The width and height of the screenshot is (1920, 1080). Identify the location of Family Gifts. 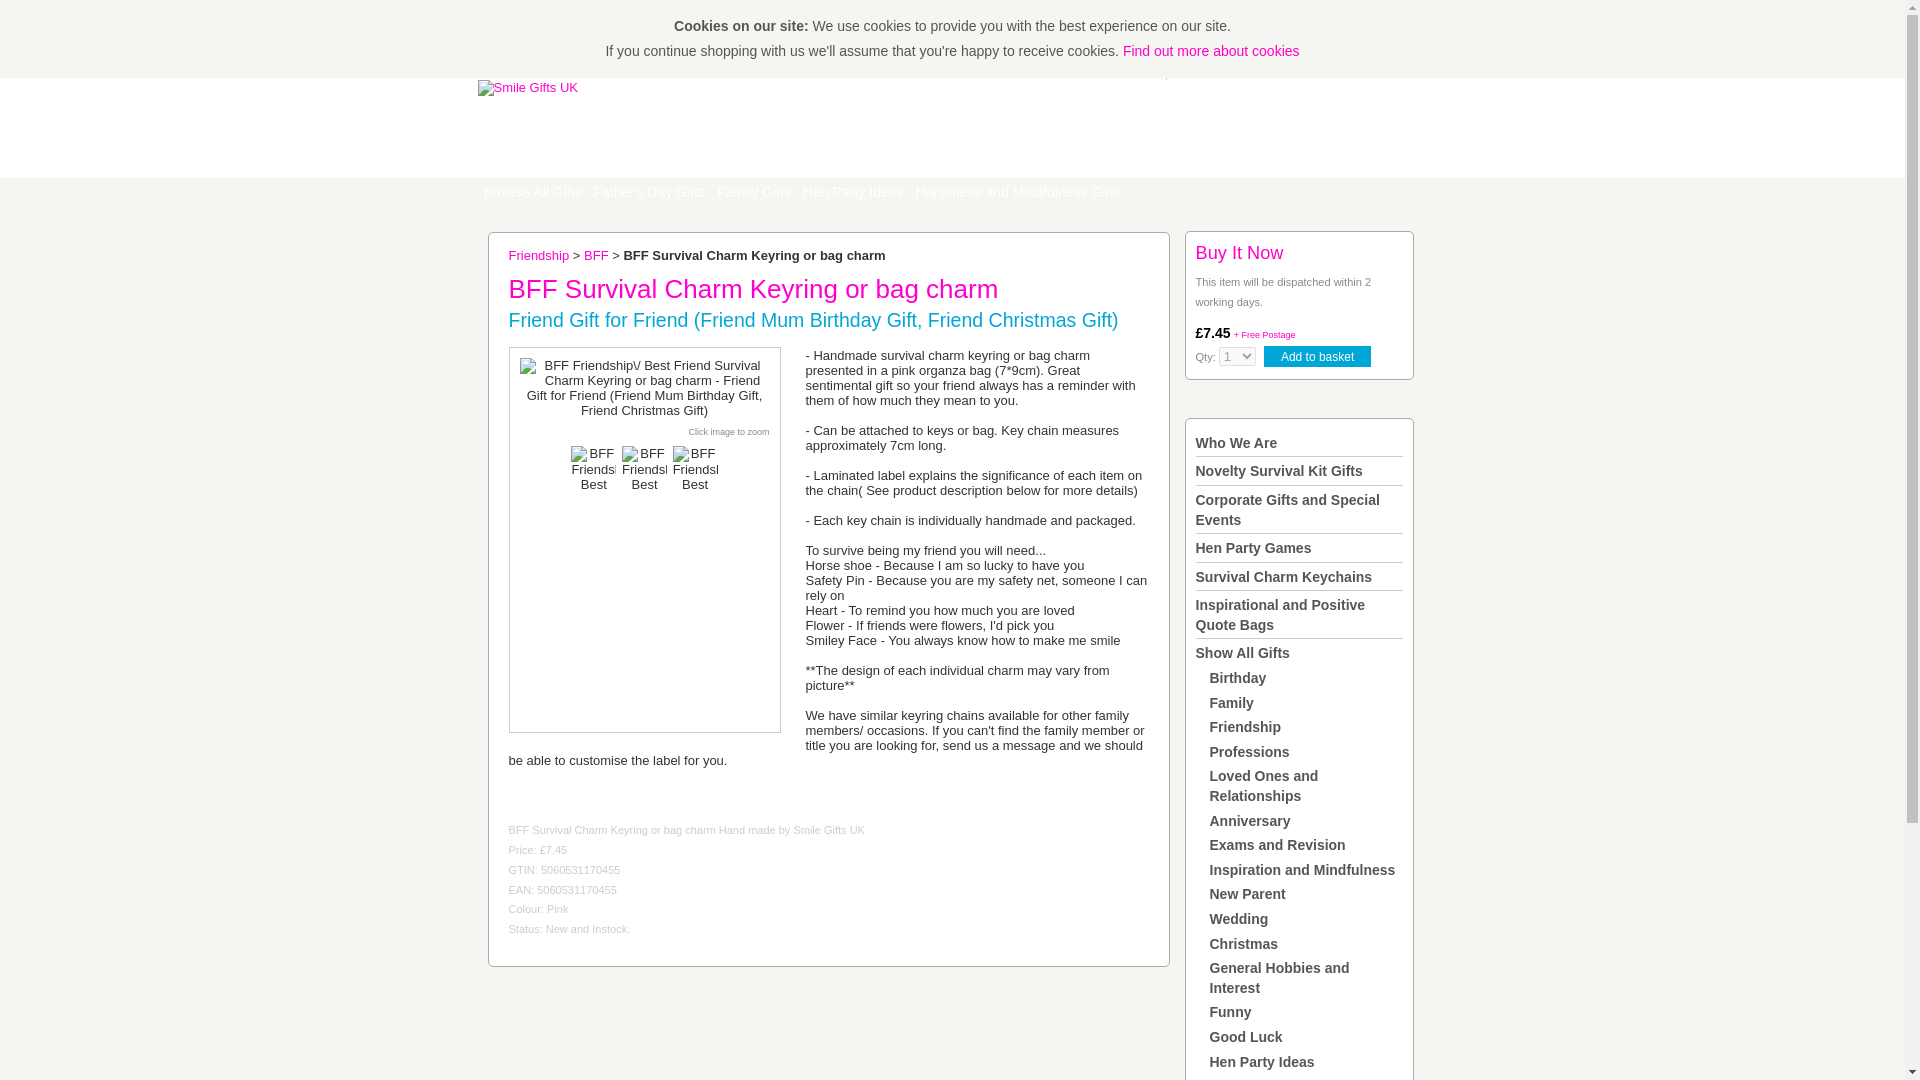
(753, 192).